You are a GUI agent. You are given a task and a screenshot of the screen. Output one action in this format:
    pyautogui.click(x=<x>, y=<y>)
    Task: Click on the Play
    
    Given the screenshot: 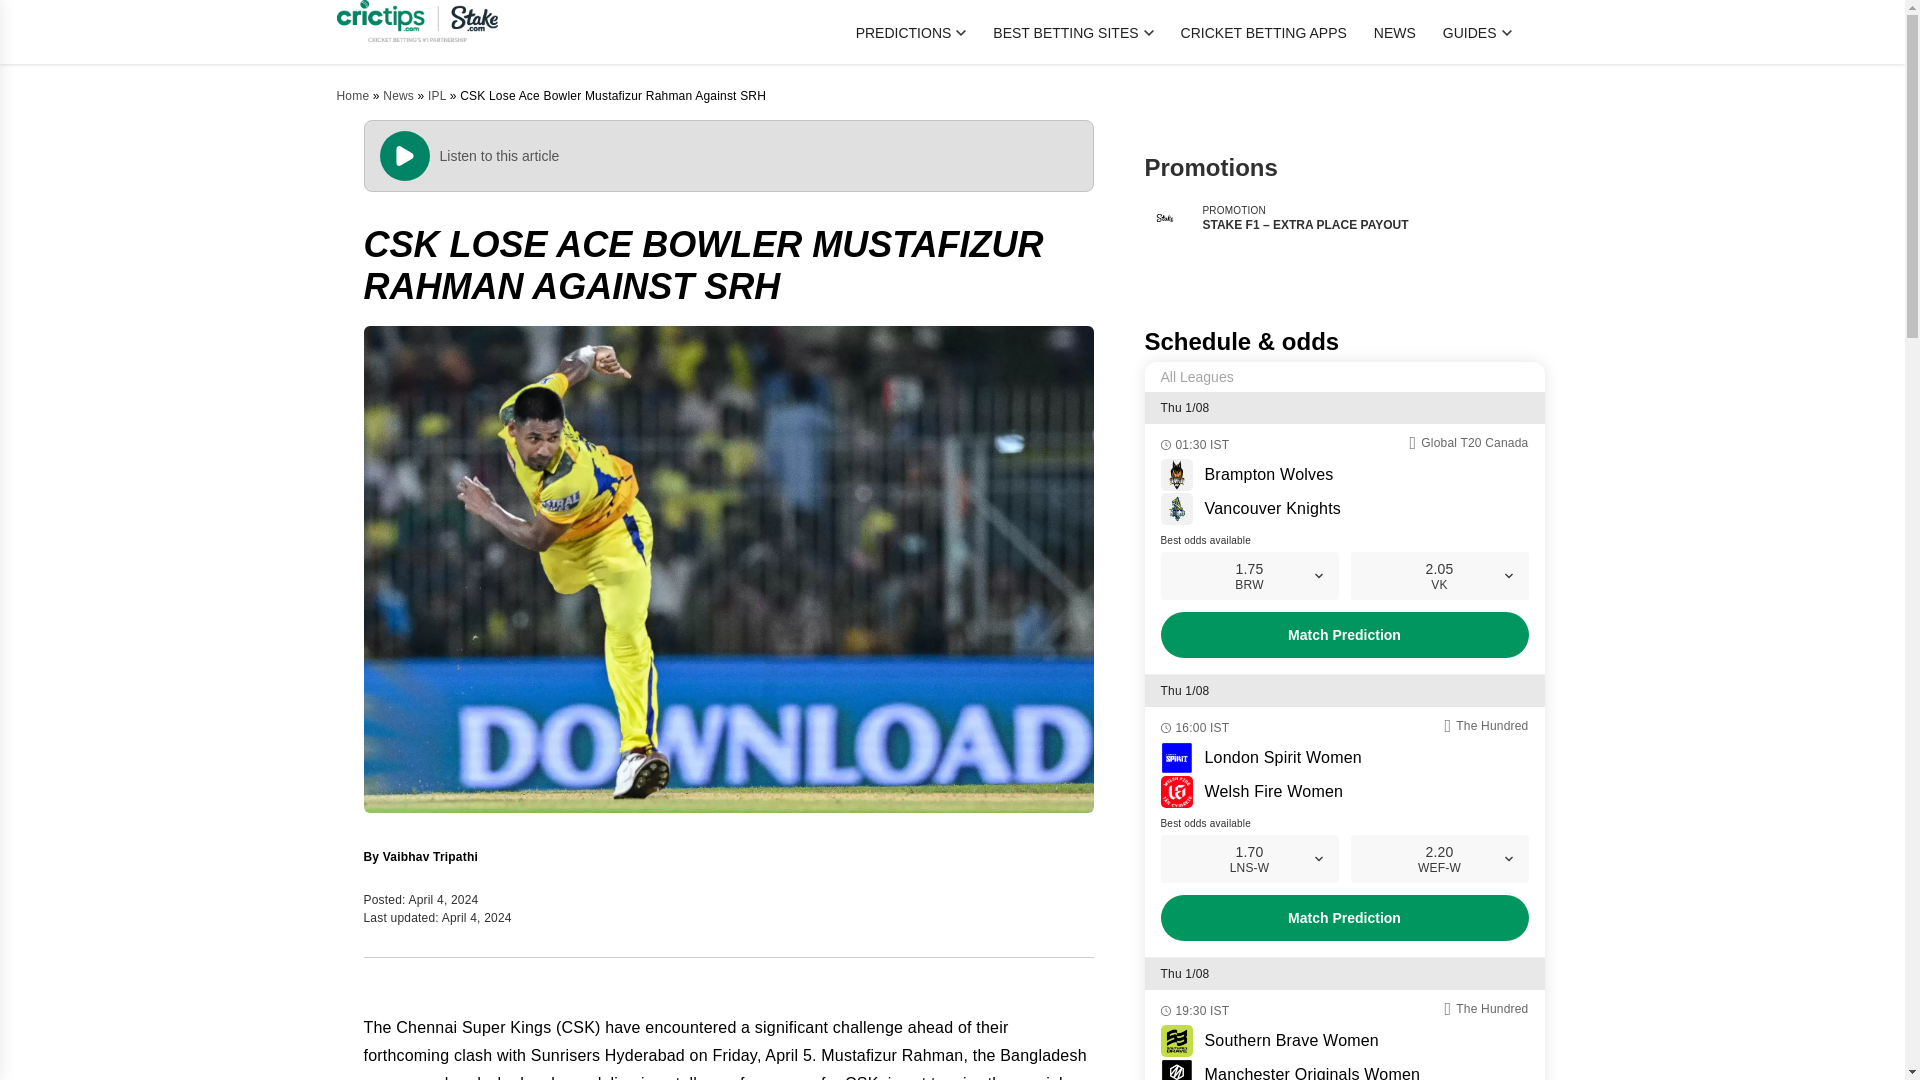 What is the action you would take?
    pyautogui.click(x=405, y=156)
    